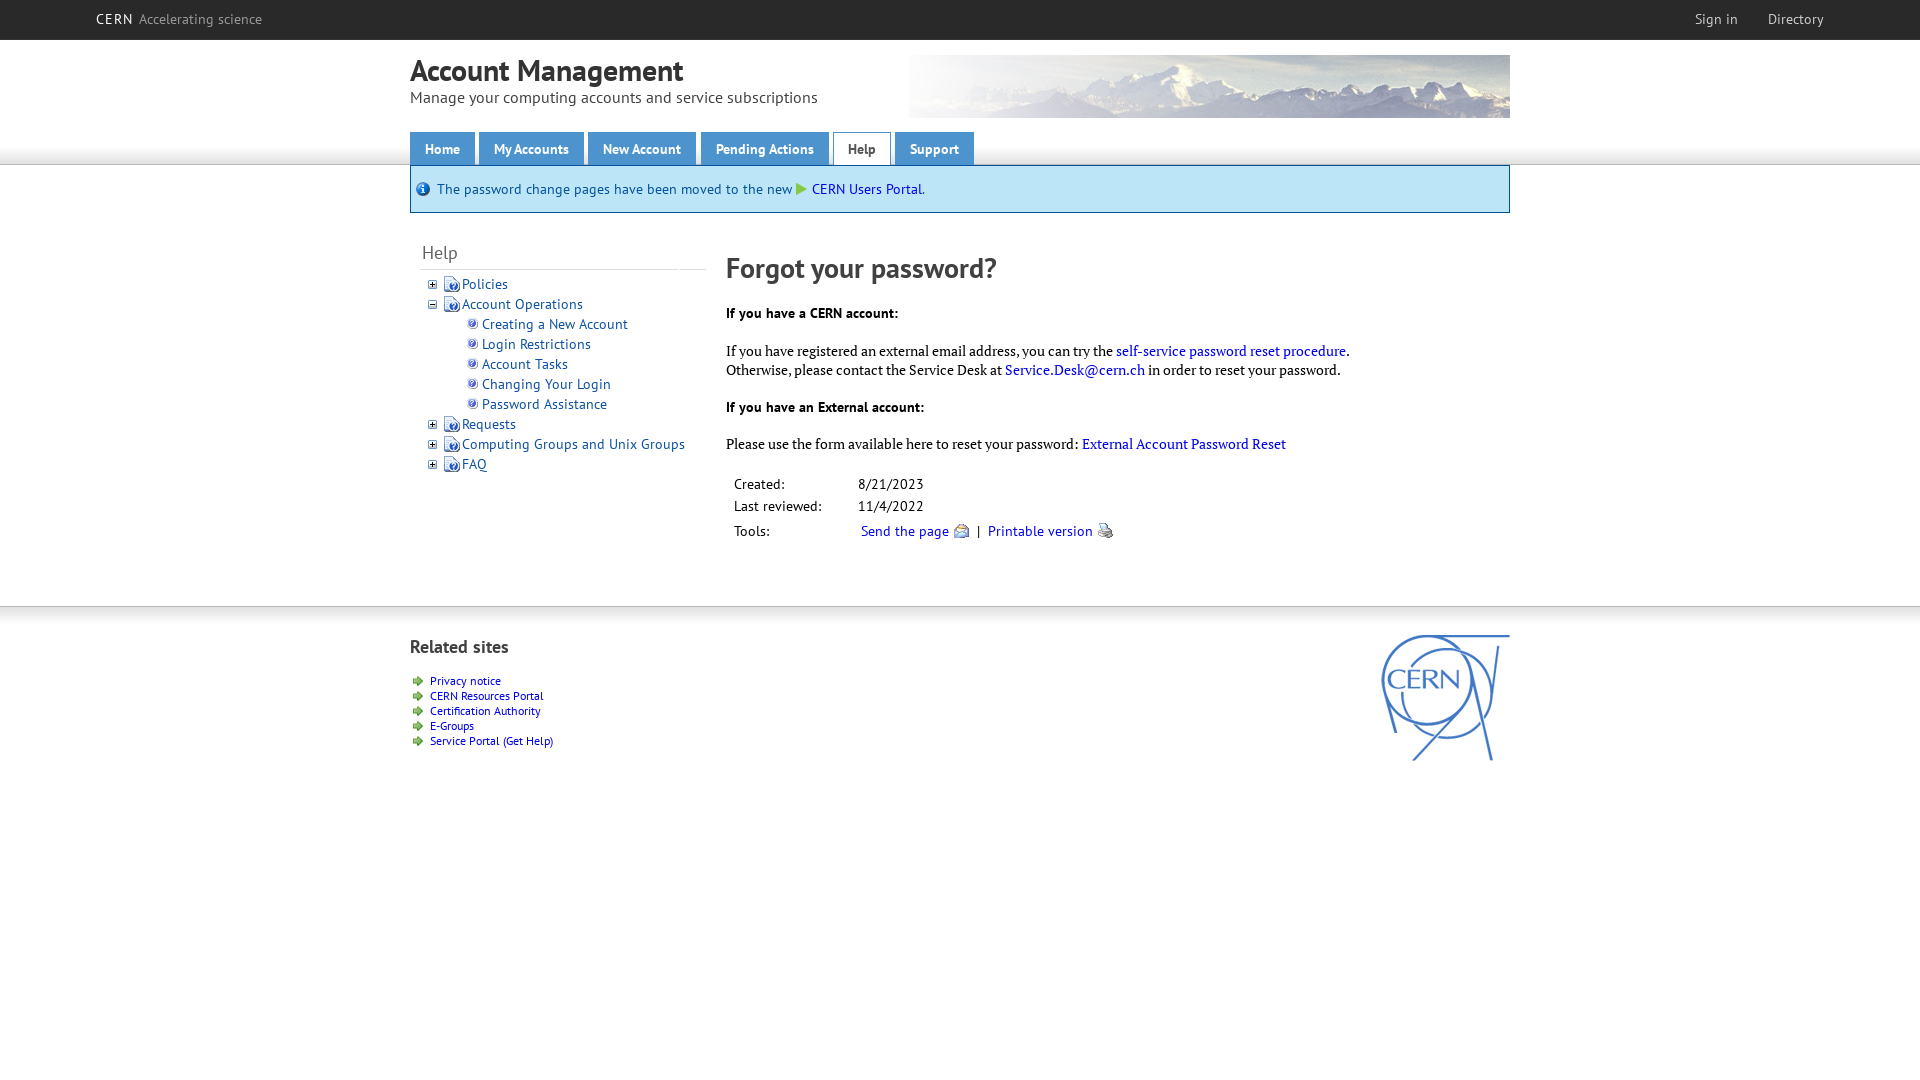 This screenshot has width=1920, height=1080. Describe the element at coordinates (525, 364) in the screenshot. I see `Account Tasks` at that location.